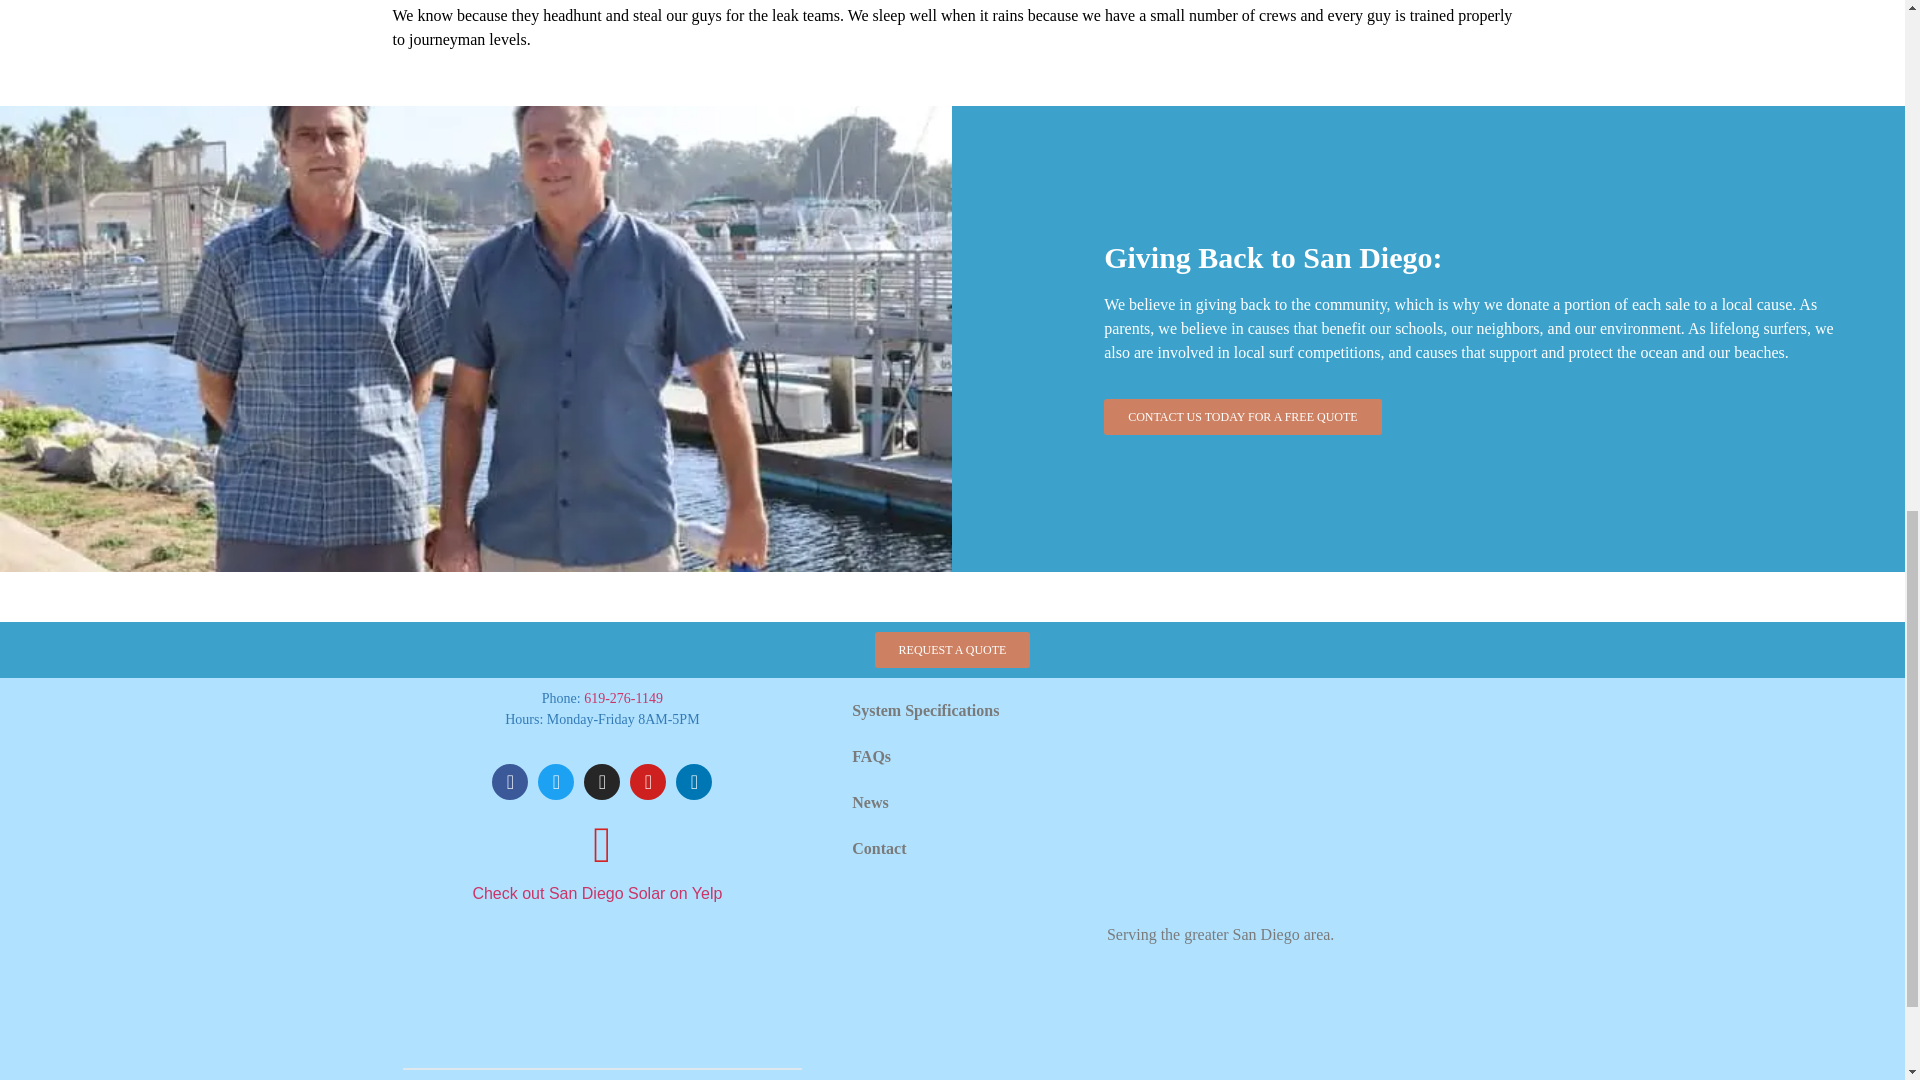 This screenshot has width=1920, height=1080. What do you see at coordinates (1243, 416) in the screenshot?
I see `CONTACT US TODAY FOR A FREE QUOTE` at bounding box center [1243, 416].